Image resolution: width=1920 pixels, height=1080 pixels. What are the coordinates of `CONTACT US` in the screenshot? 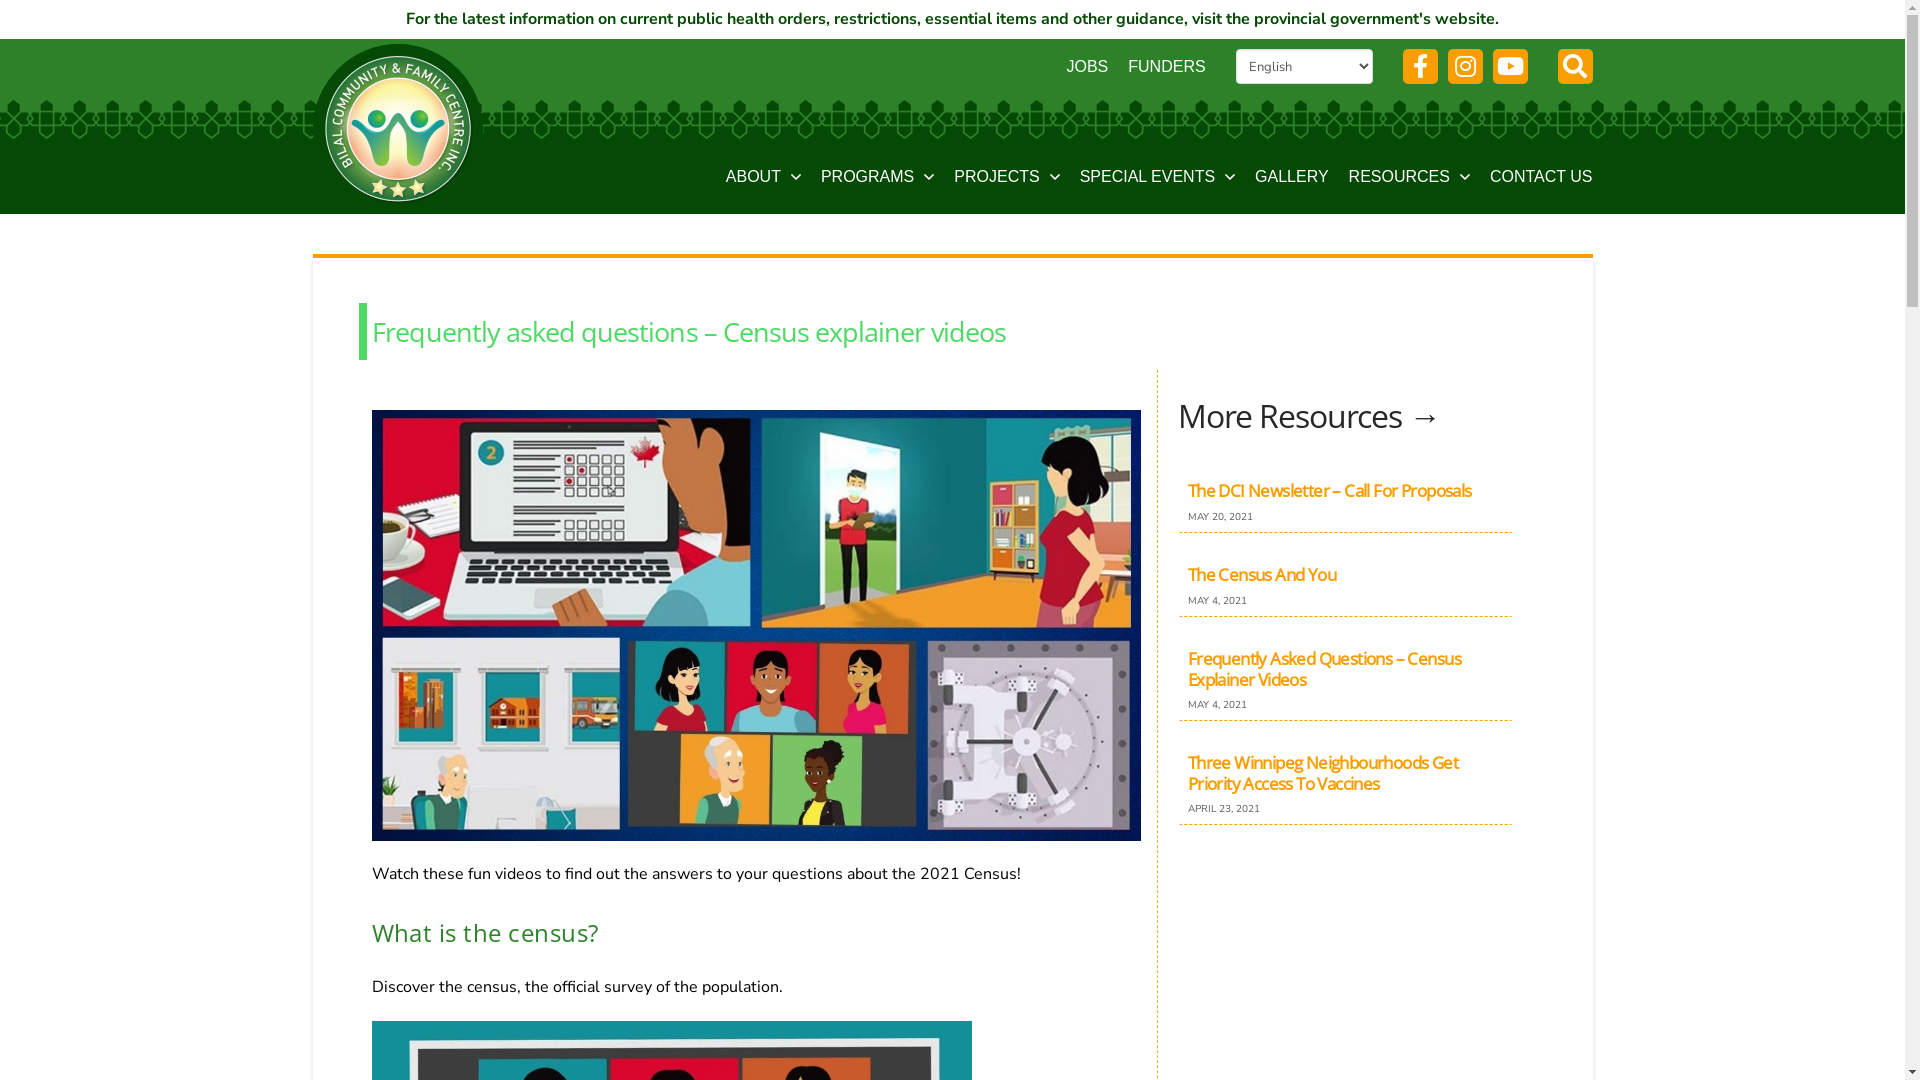 It's located at (1542, 180).